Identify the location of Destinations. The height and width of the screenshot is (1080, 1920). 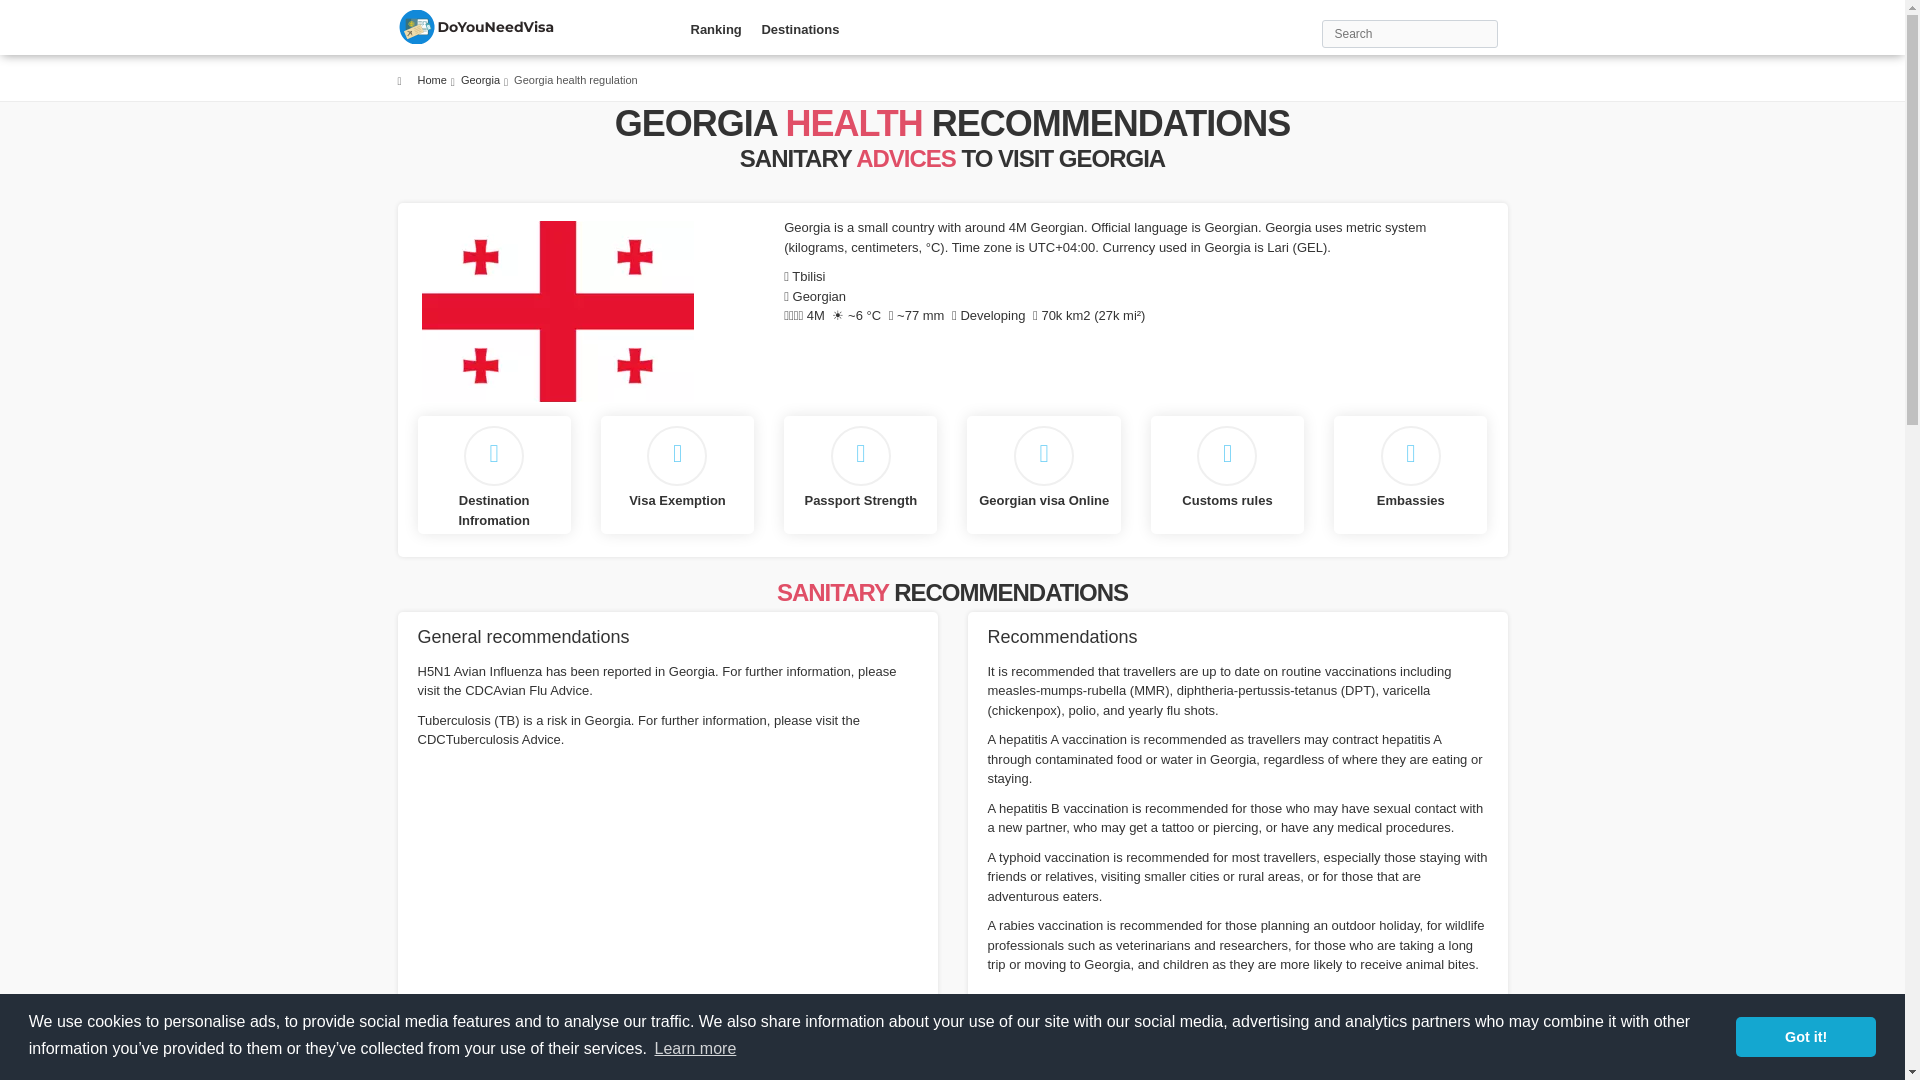
(799, 38).